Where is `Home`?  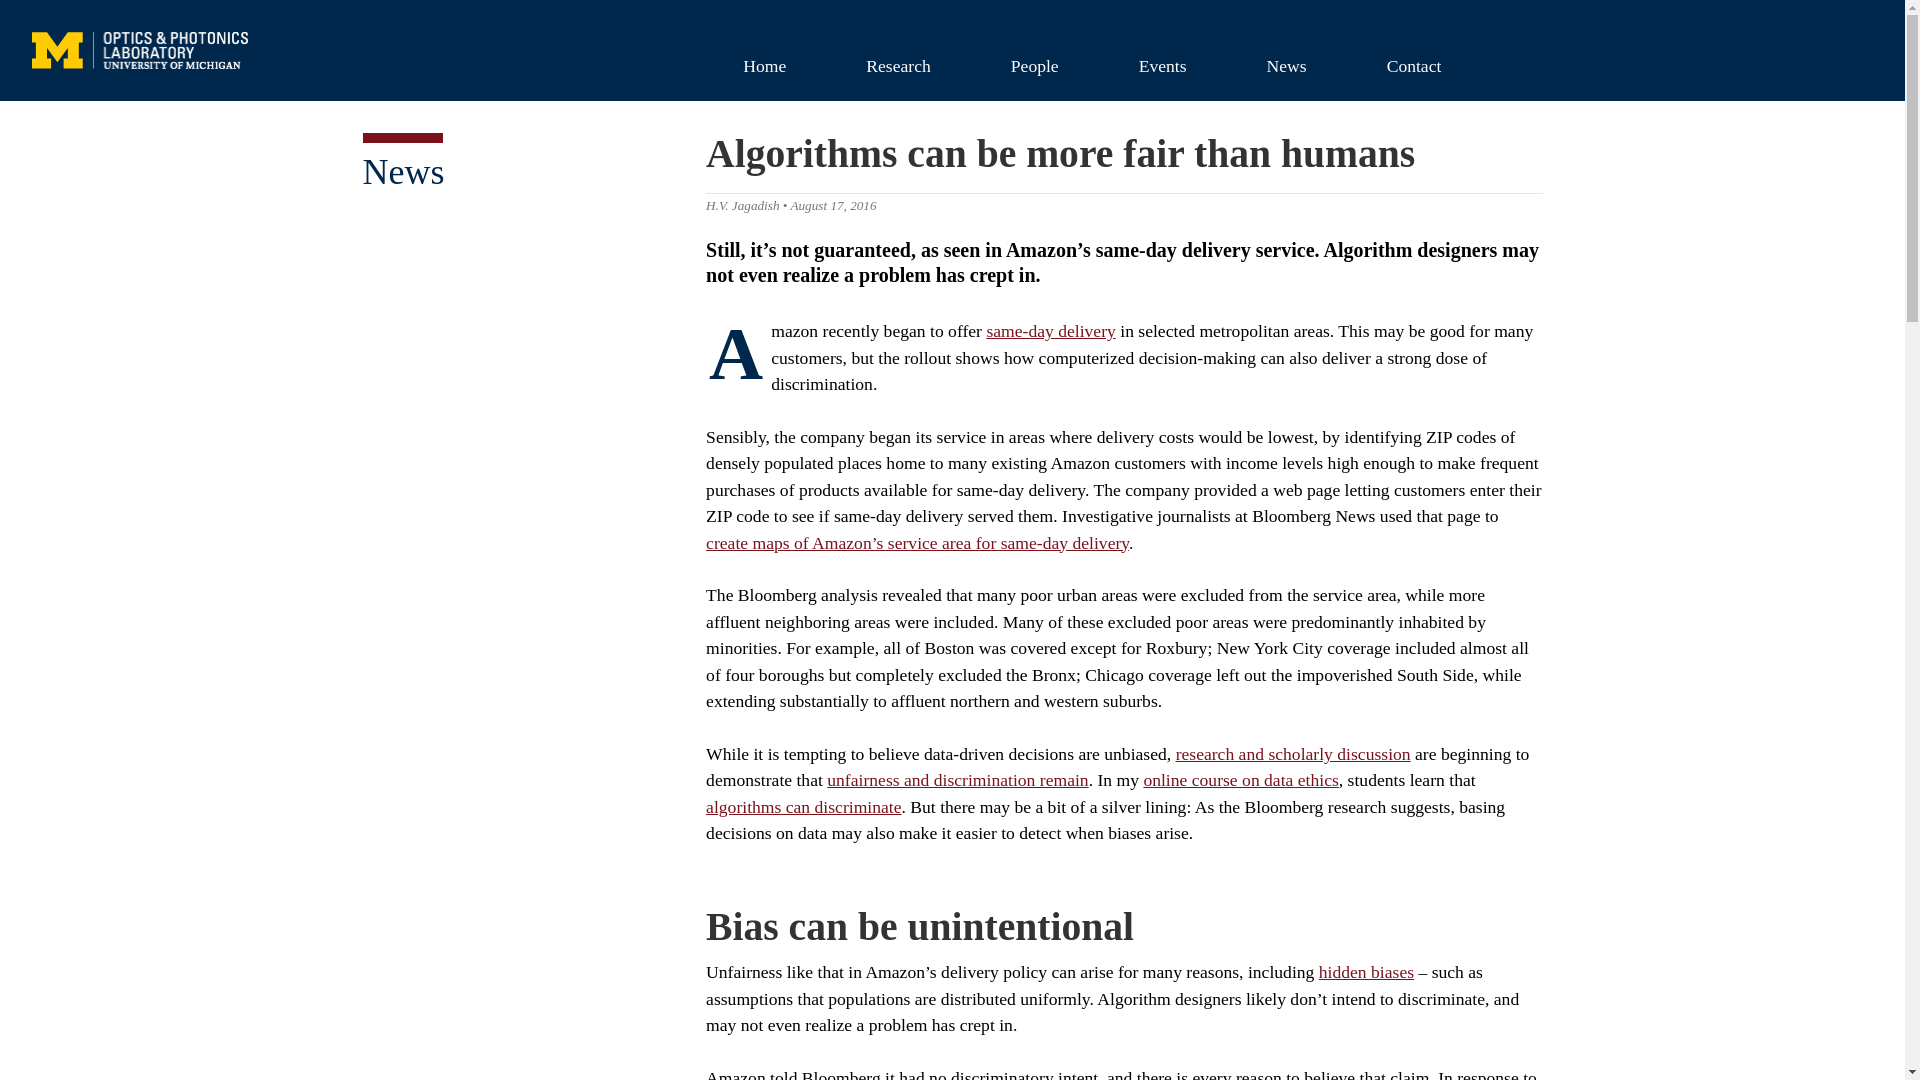 Home is located at coordinates (764, 65).